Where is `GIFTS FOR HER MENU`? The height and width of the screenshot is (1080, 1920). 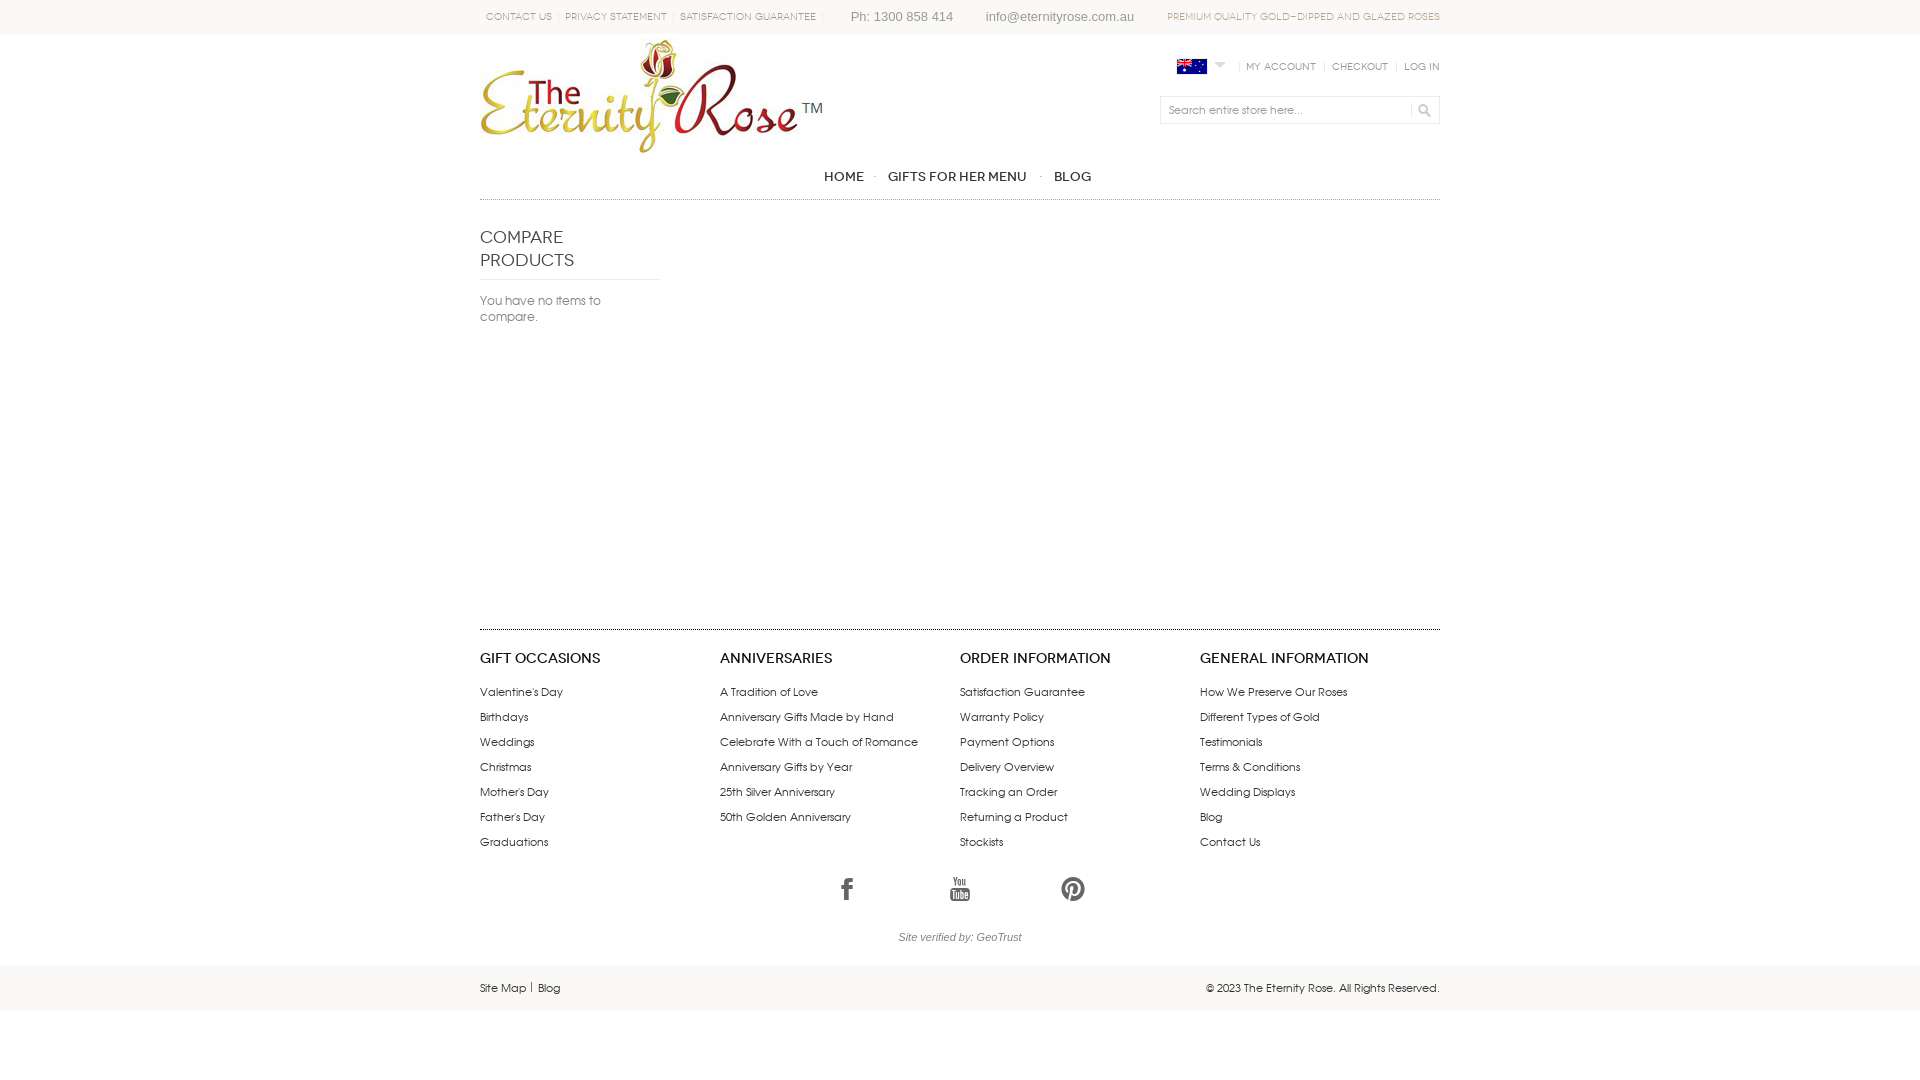 GIFTS FOR HER MENU is located at coordinates (958, 176).